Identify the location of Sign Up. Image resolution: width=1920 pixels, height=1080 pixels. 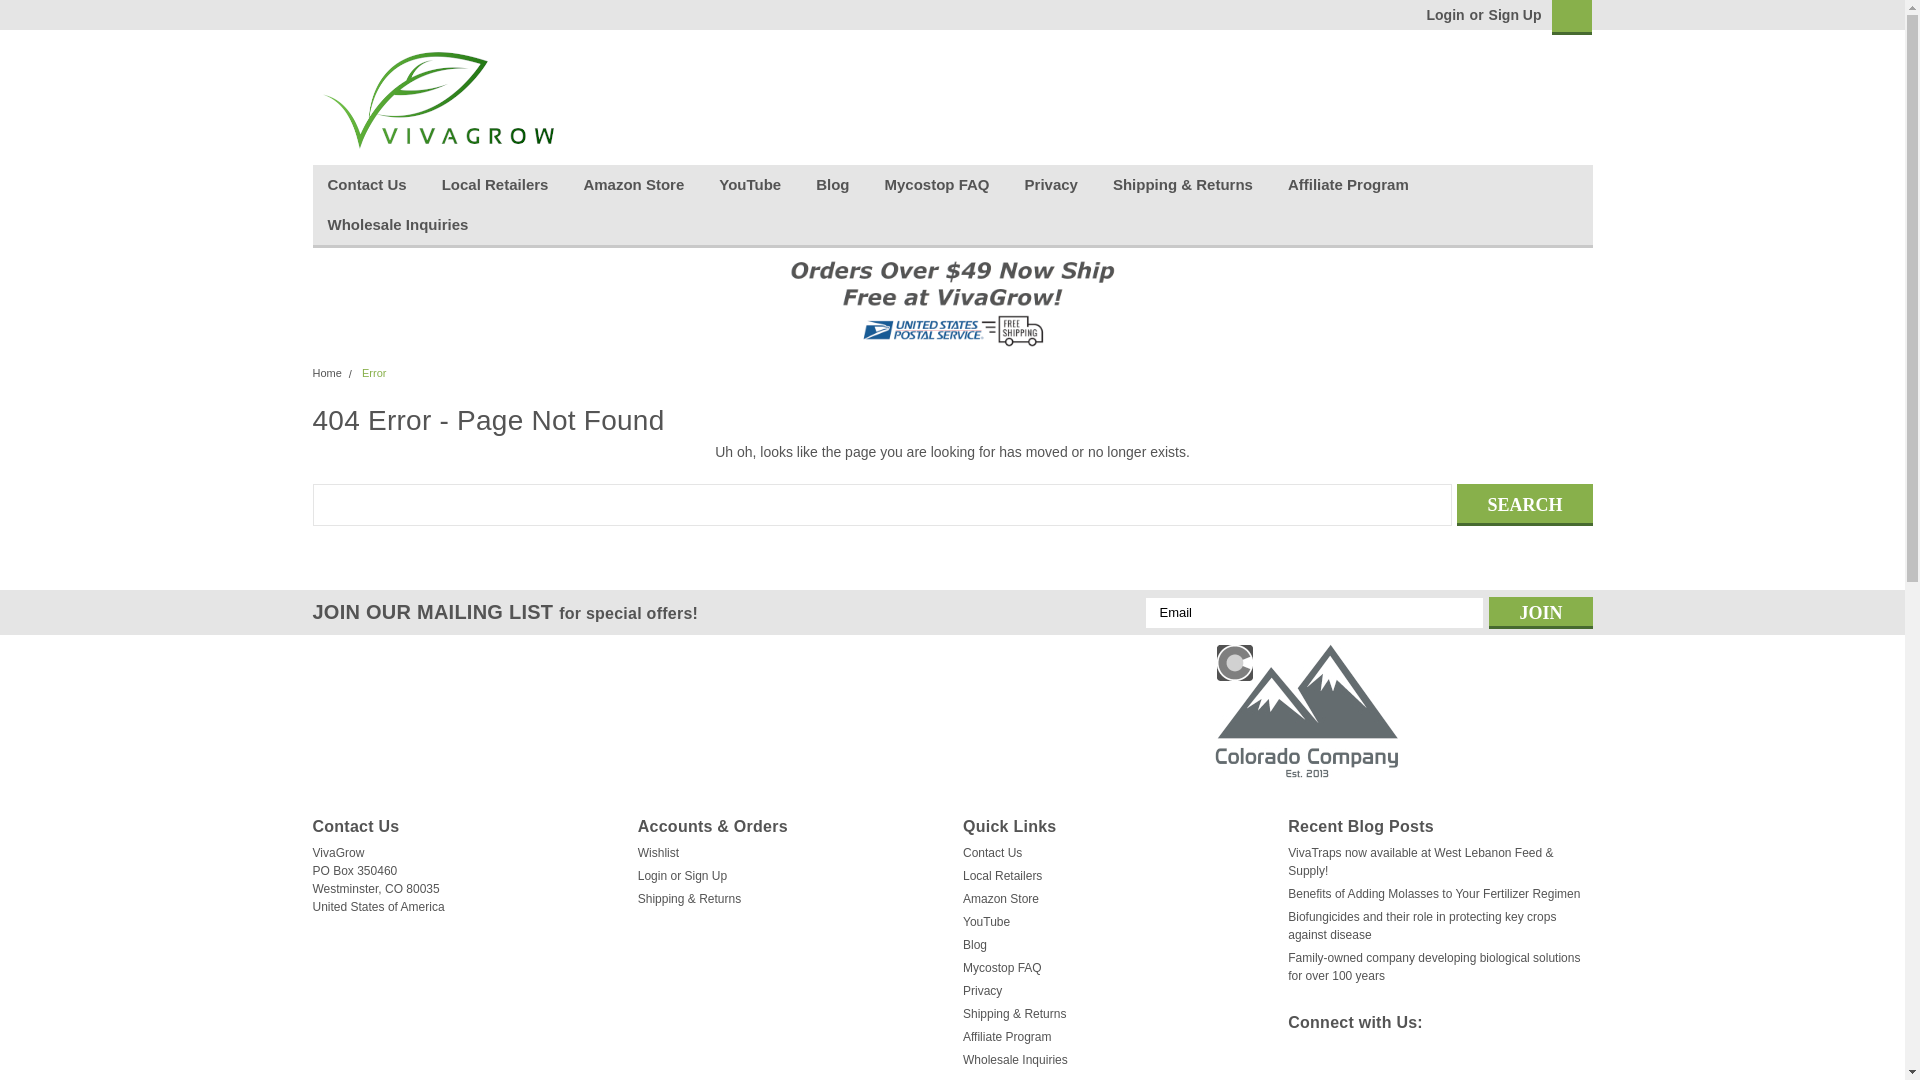
(1512, 15).